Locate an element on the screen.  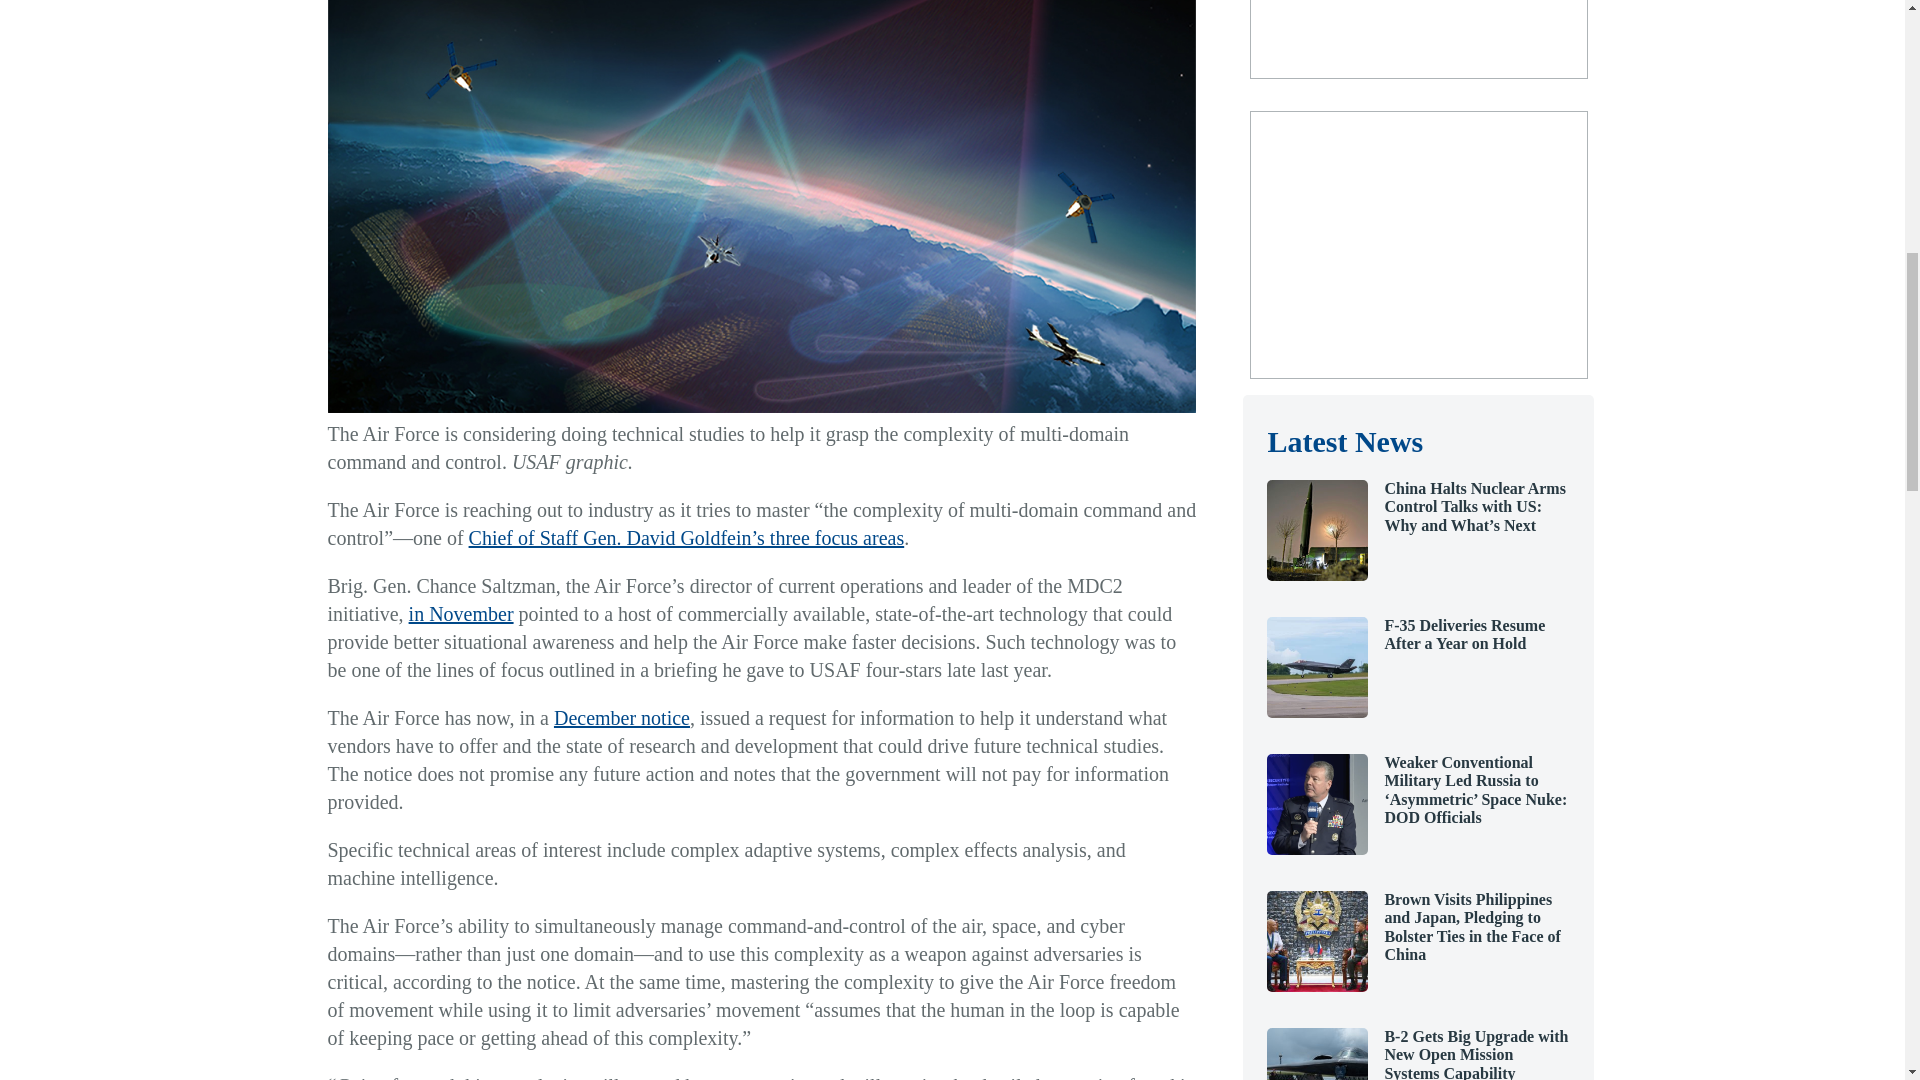
F-35 Deliveries Resume After a Year on Hold is located at coordinates (1317, 712).